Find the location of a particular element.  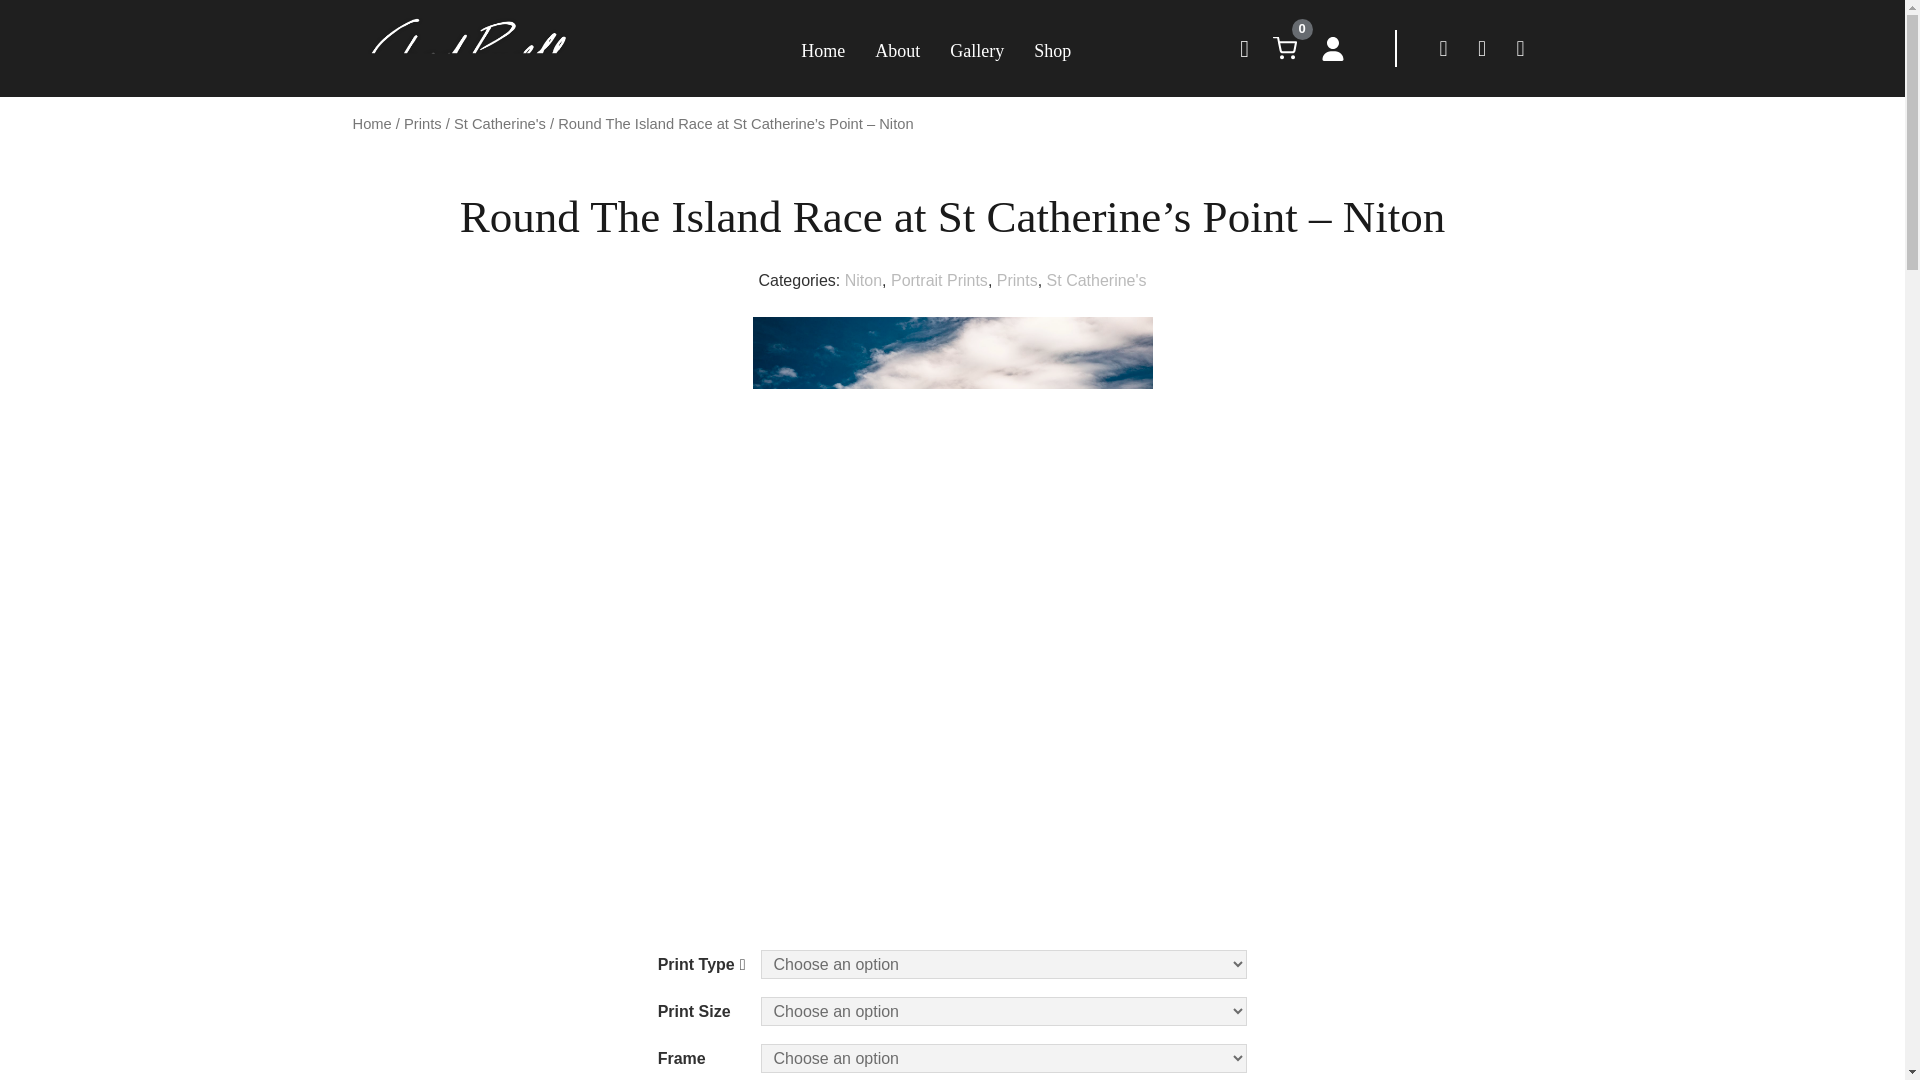

View your shopping cart is located at coordinates (1284, 47).